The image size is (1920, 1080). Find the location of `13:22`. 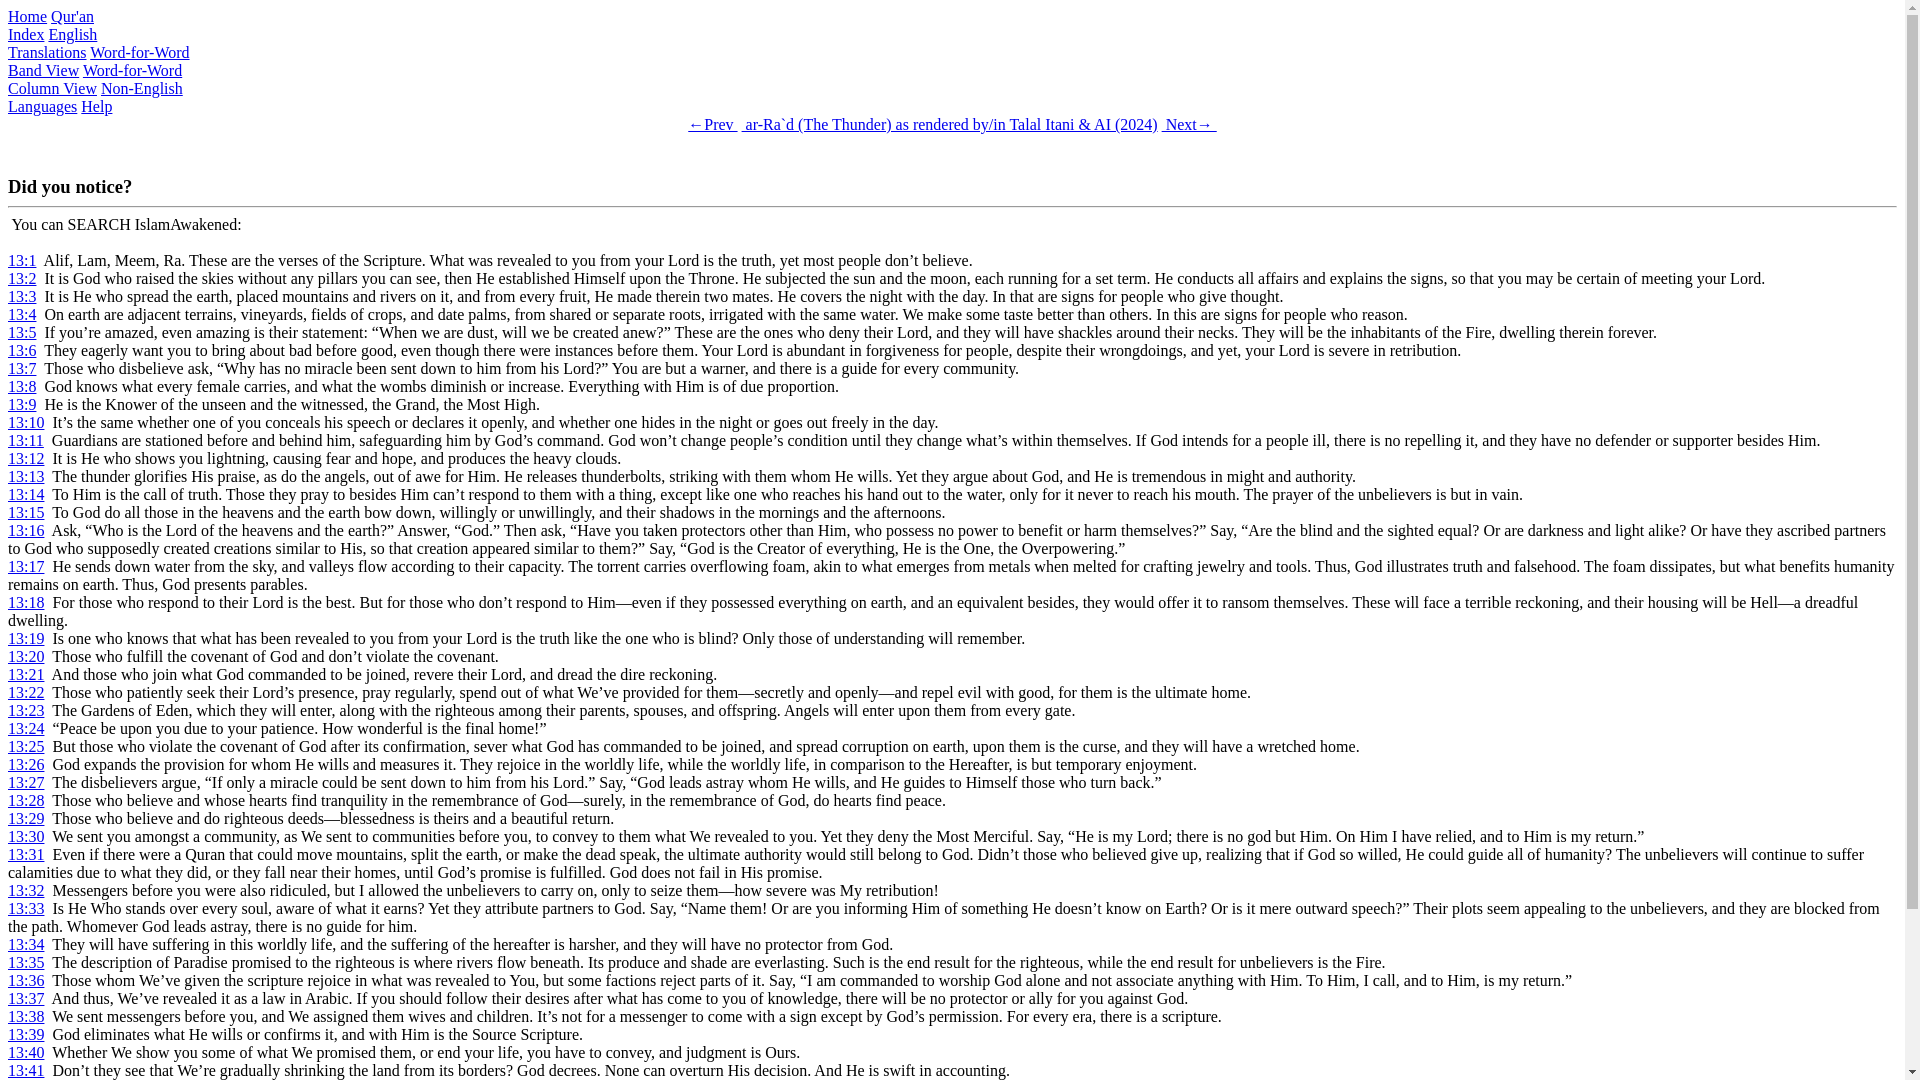

13:22 is located at coordinates (26, 782).